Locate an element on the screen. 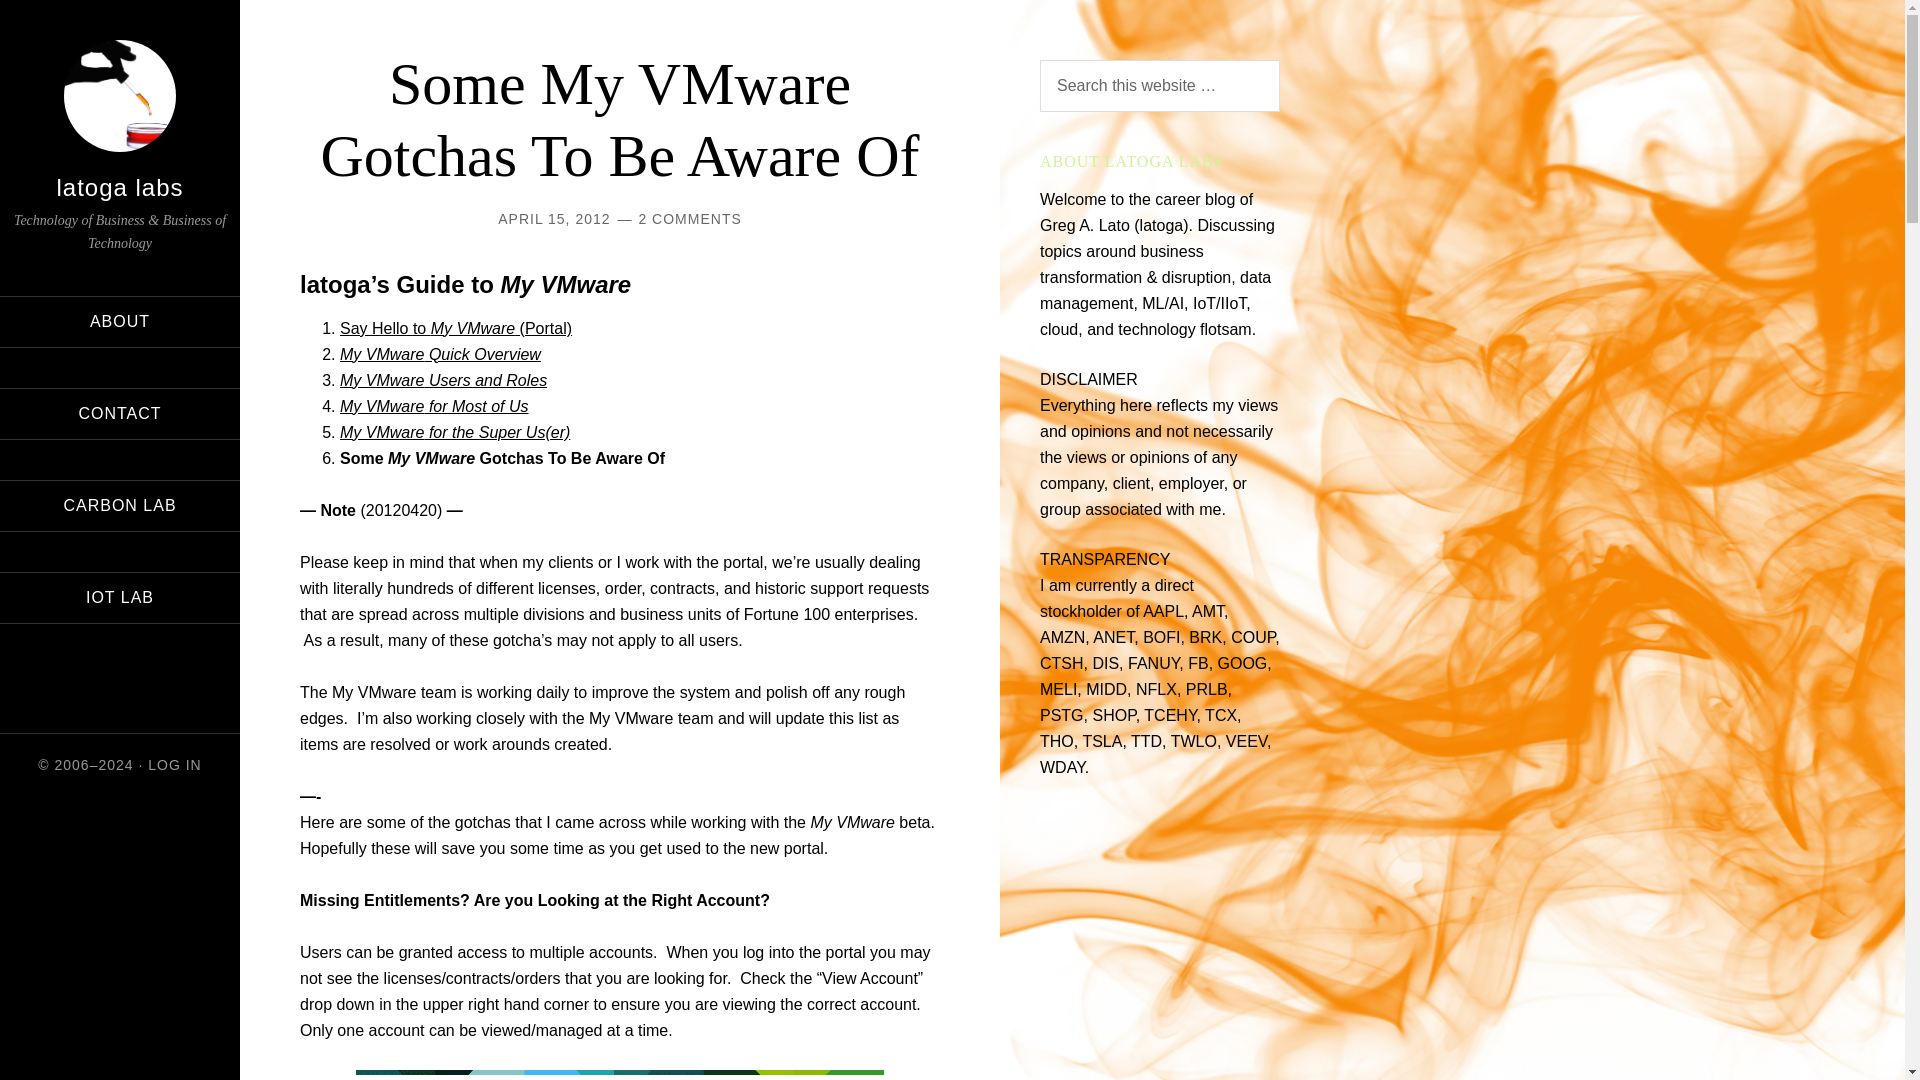 Image resolution: width=1920 pixels, height=1080 pixels. IOT LAB is located at coordinates (120, 597).